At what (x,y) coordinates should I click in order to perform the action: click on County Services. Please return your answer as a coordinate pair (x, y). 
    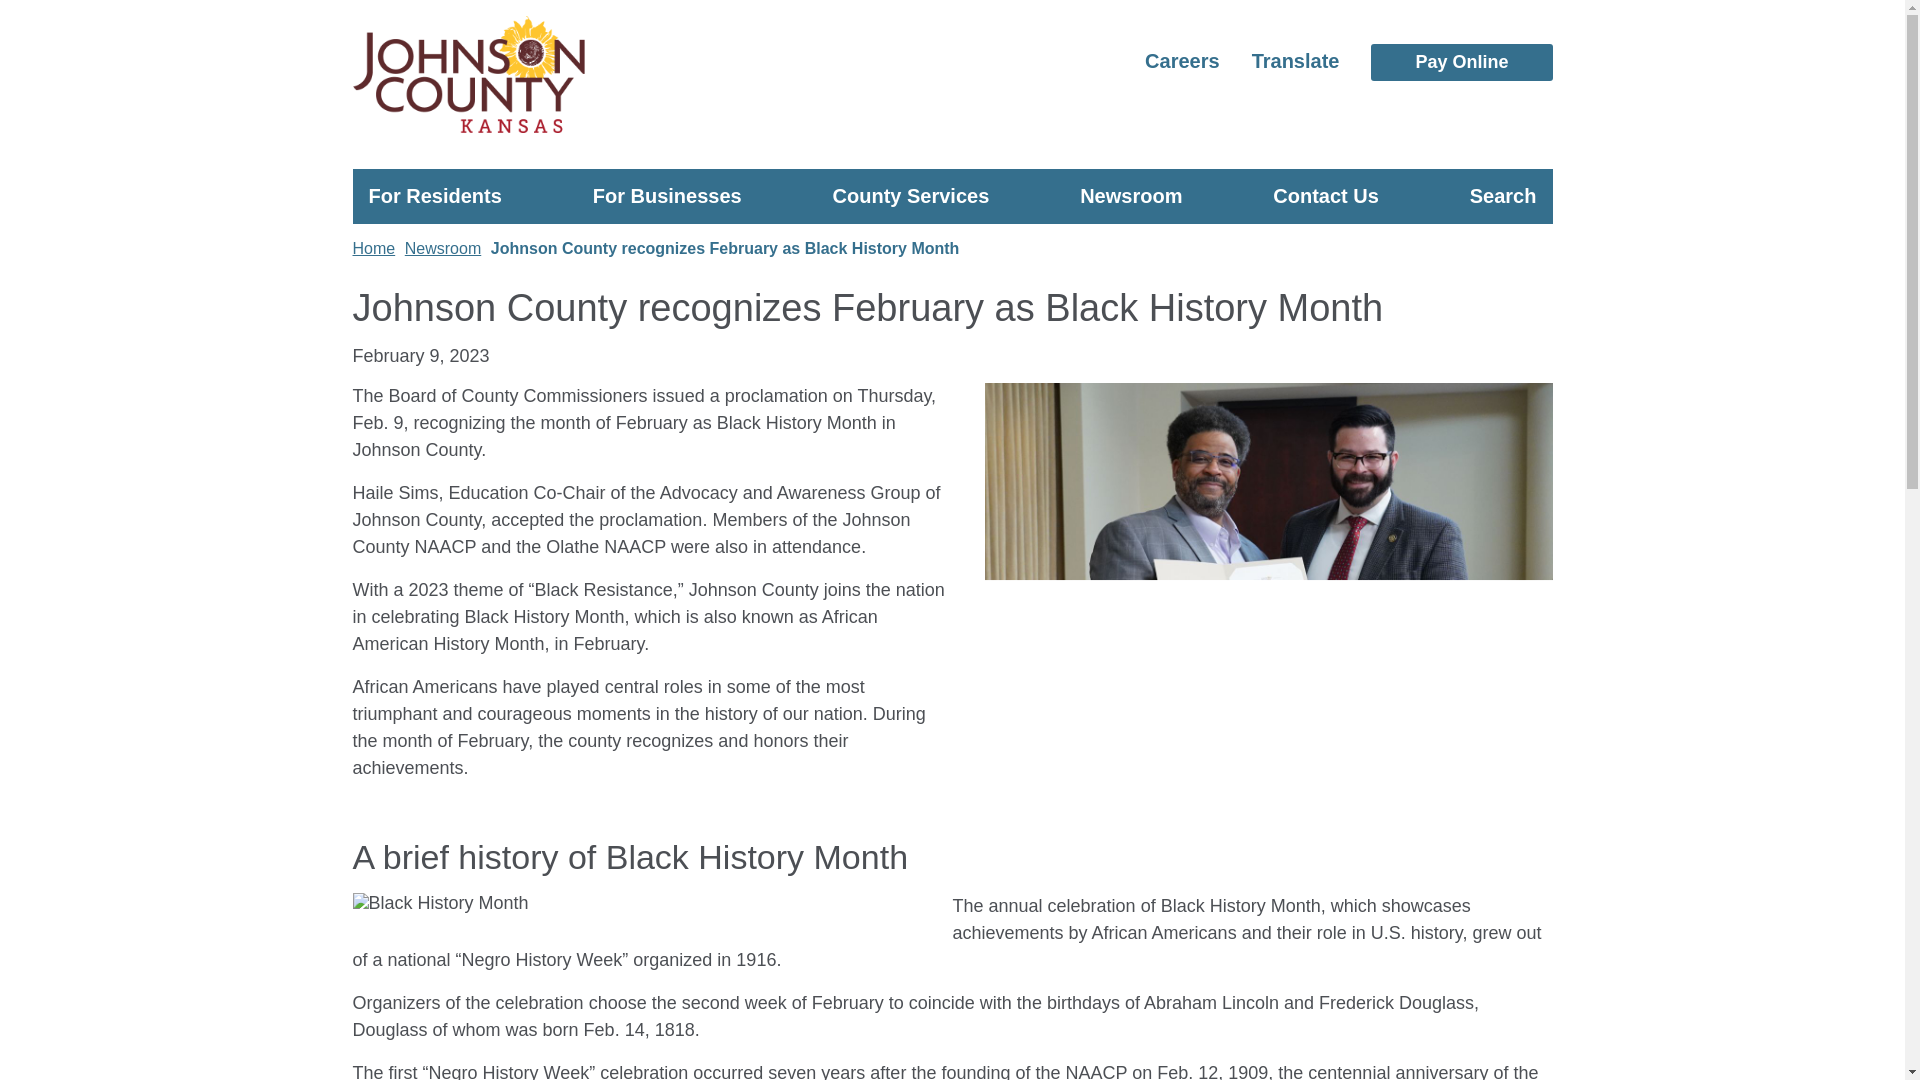
    Looking at the image, I should click on (912, 192).